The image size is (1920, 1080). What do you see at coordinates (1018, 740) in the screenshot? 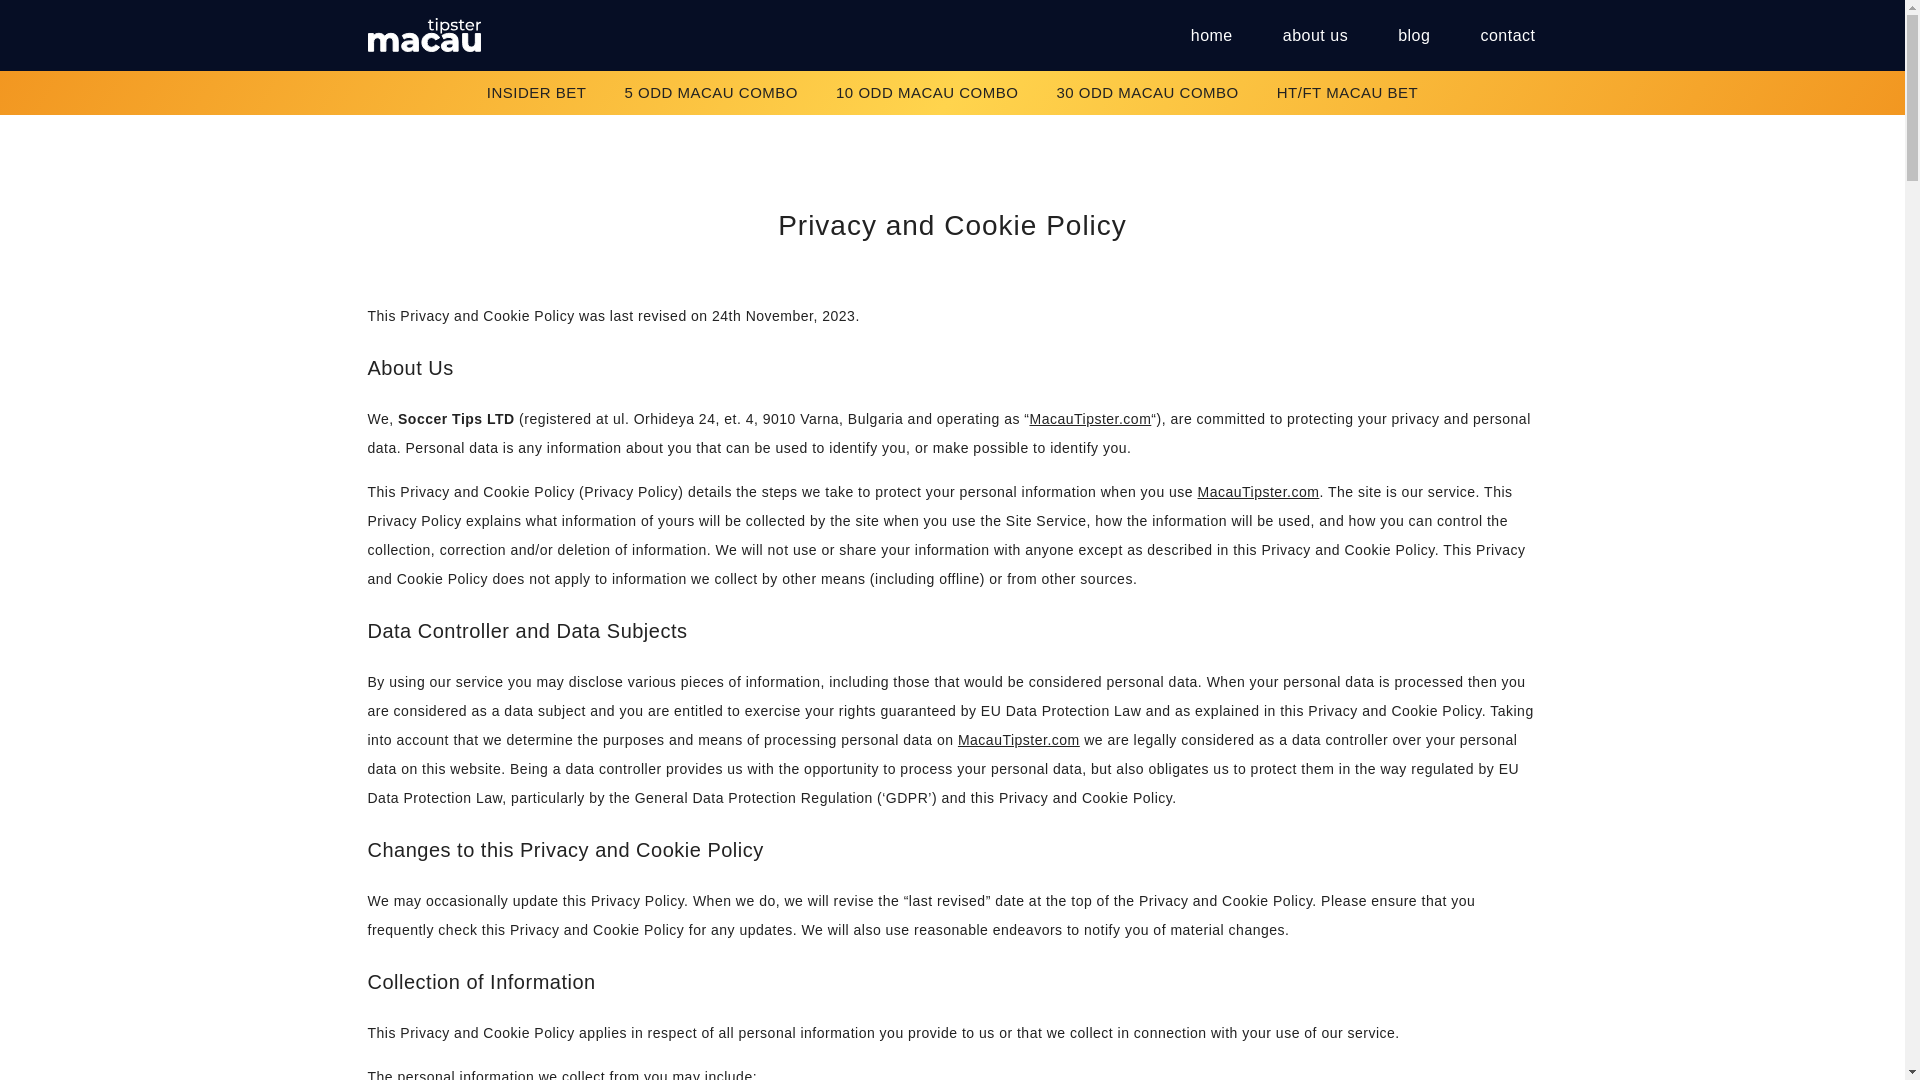
I see `MacauTipster.com` at bounding box center [1018, 740].